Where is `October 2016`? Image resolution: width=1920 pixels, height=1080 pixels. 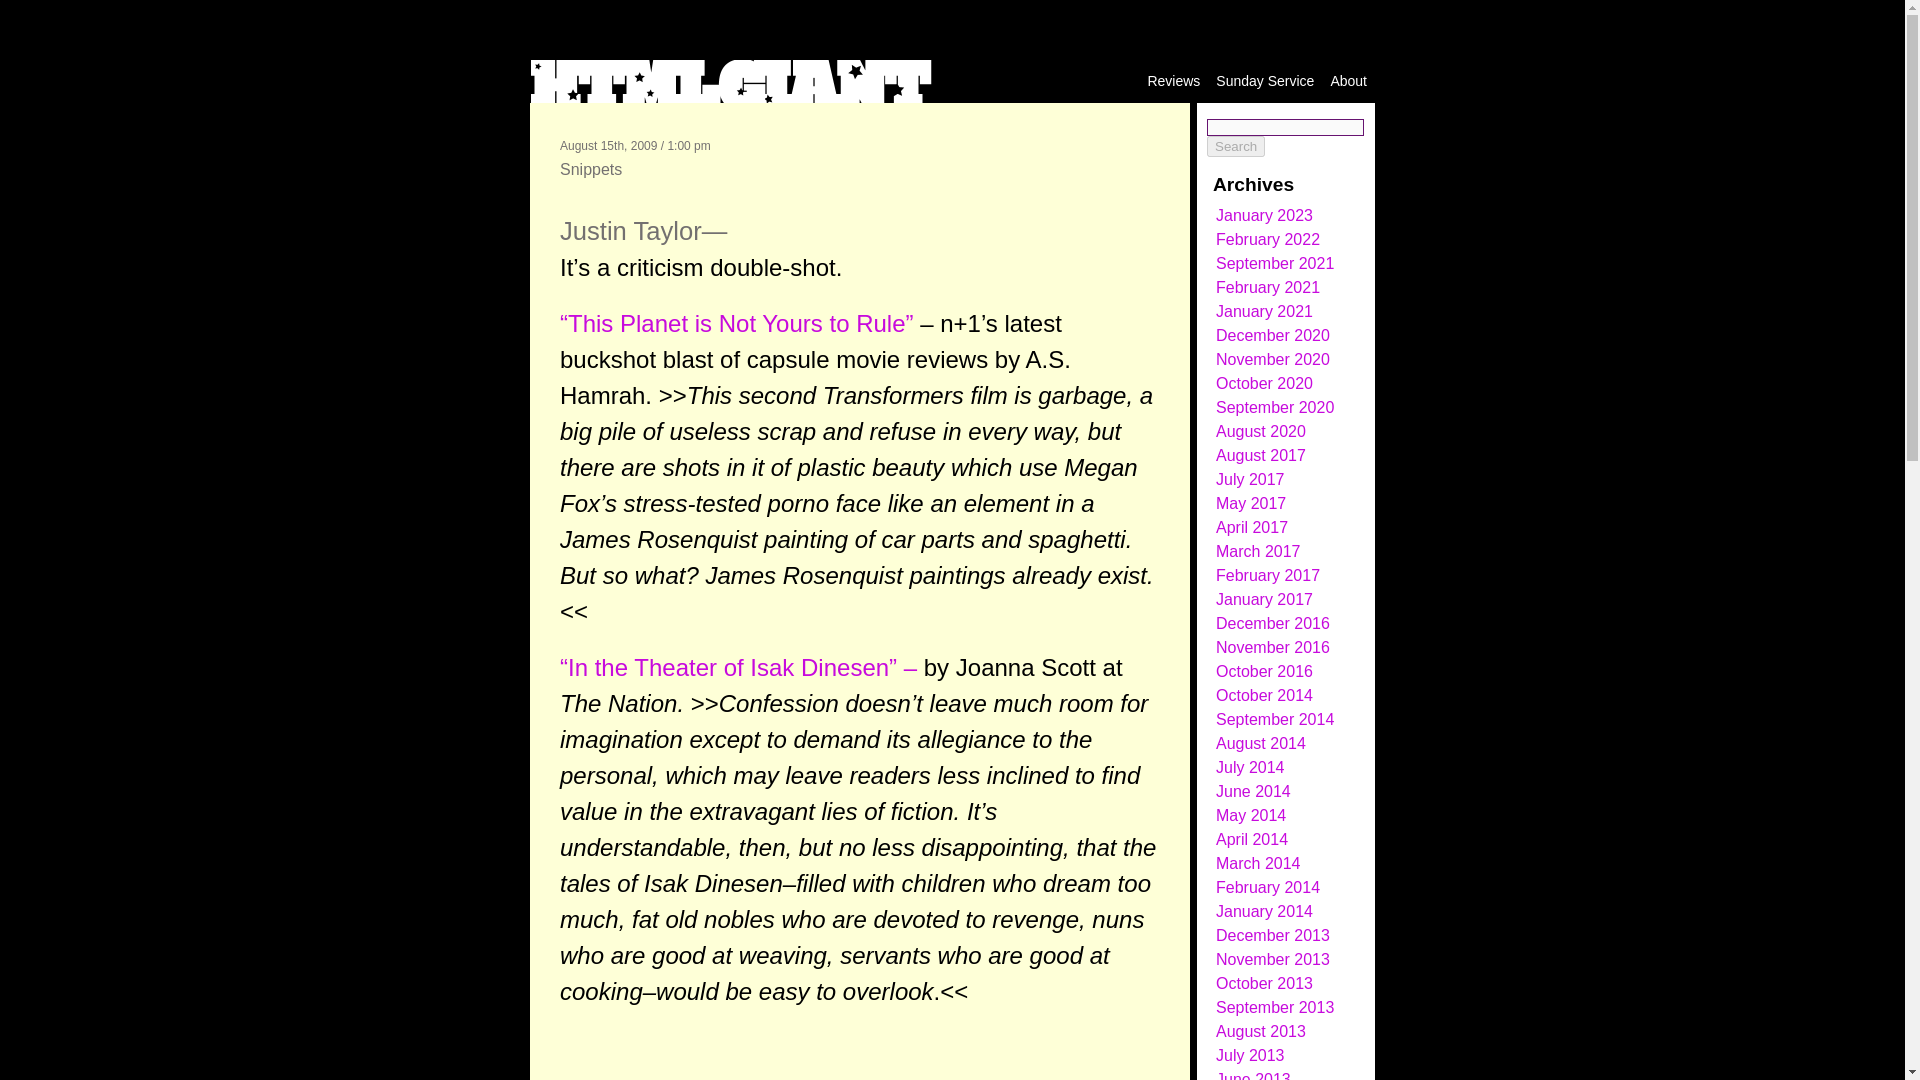
October 2016 is located at coordinates (1264, 672).